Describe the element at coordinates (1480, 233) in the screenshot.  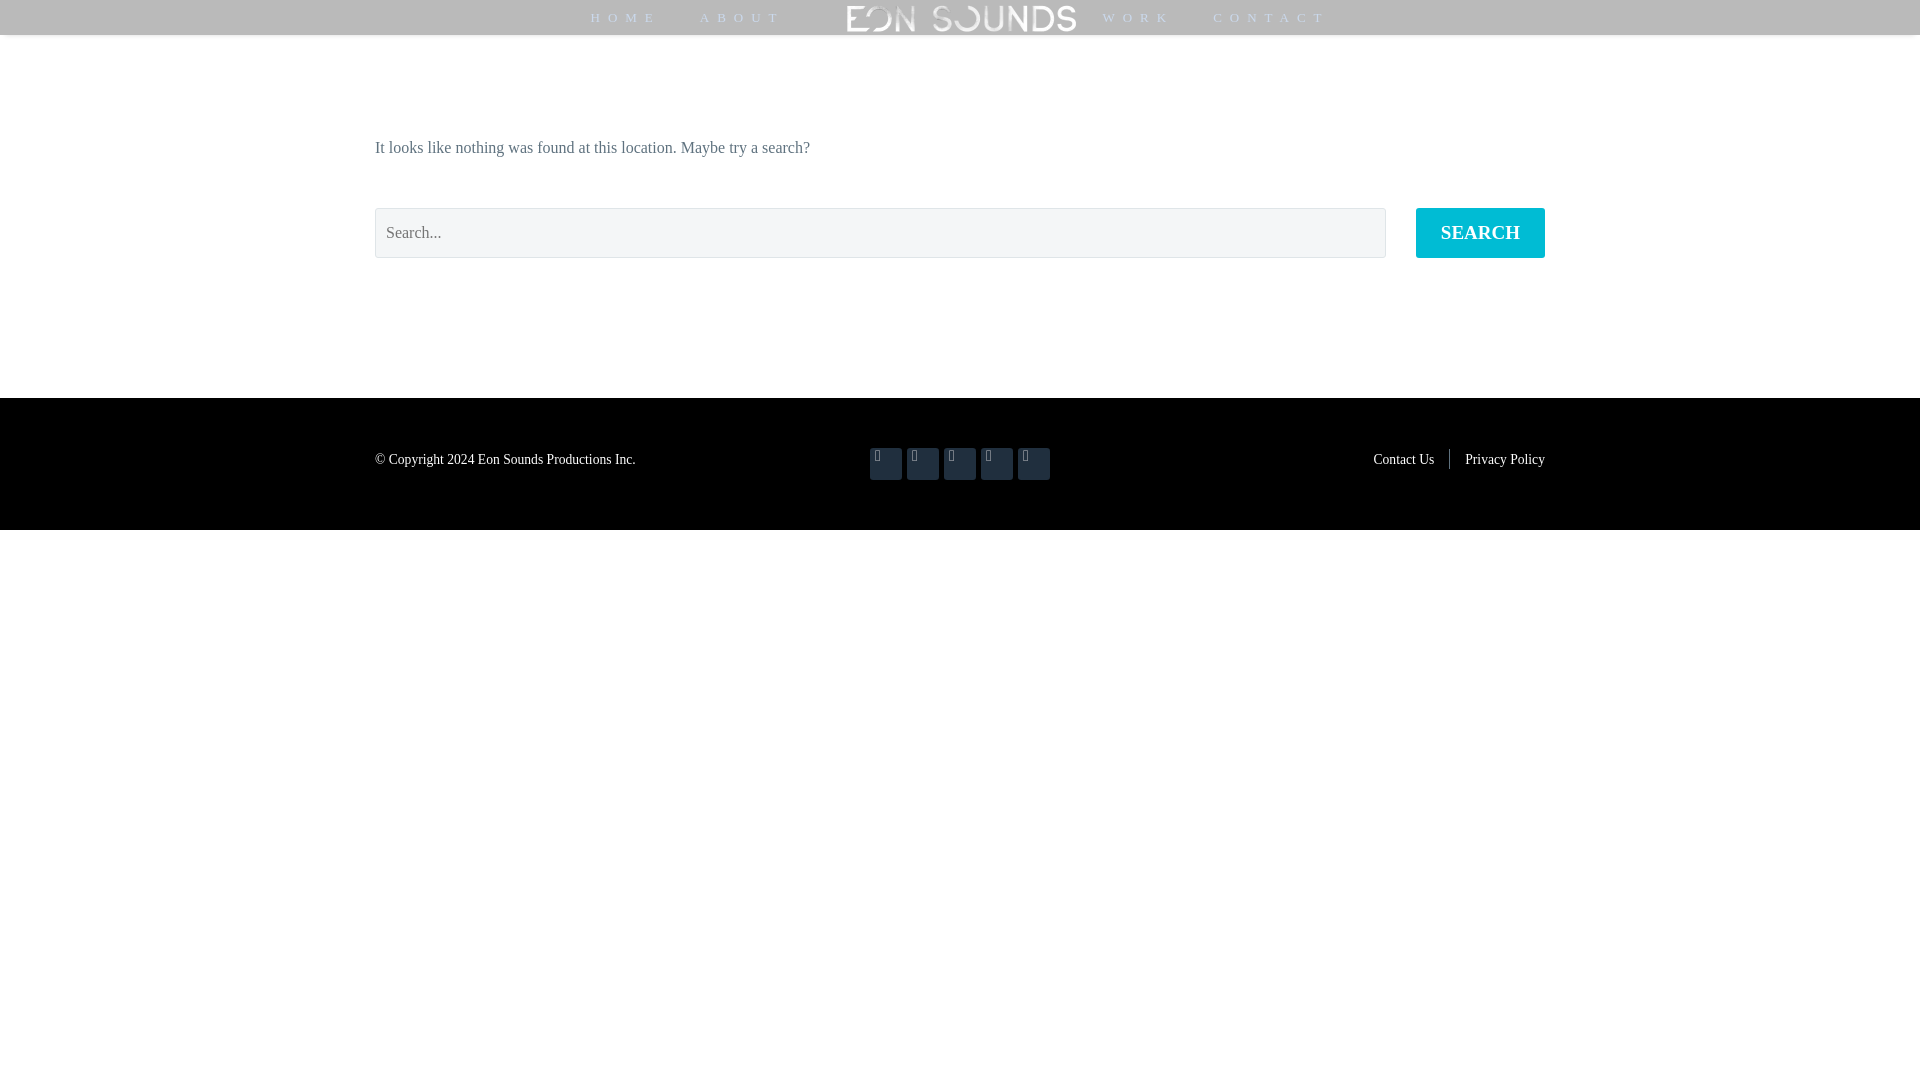
I see `SEARCH` at that location.